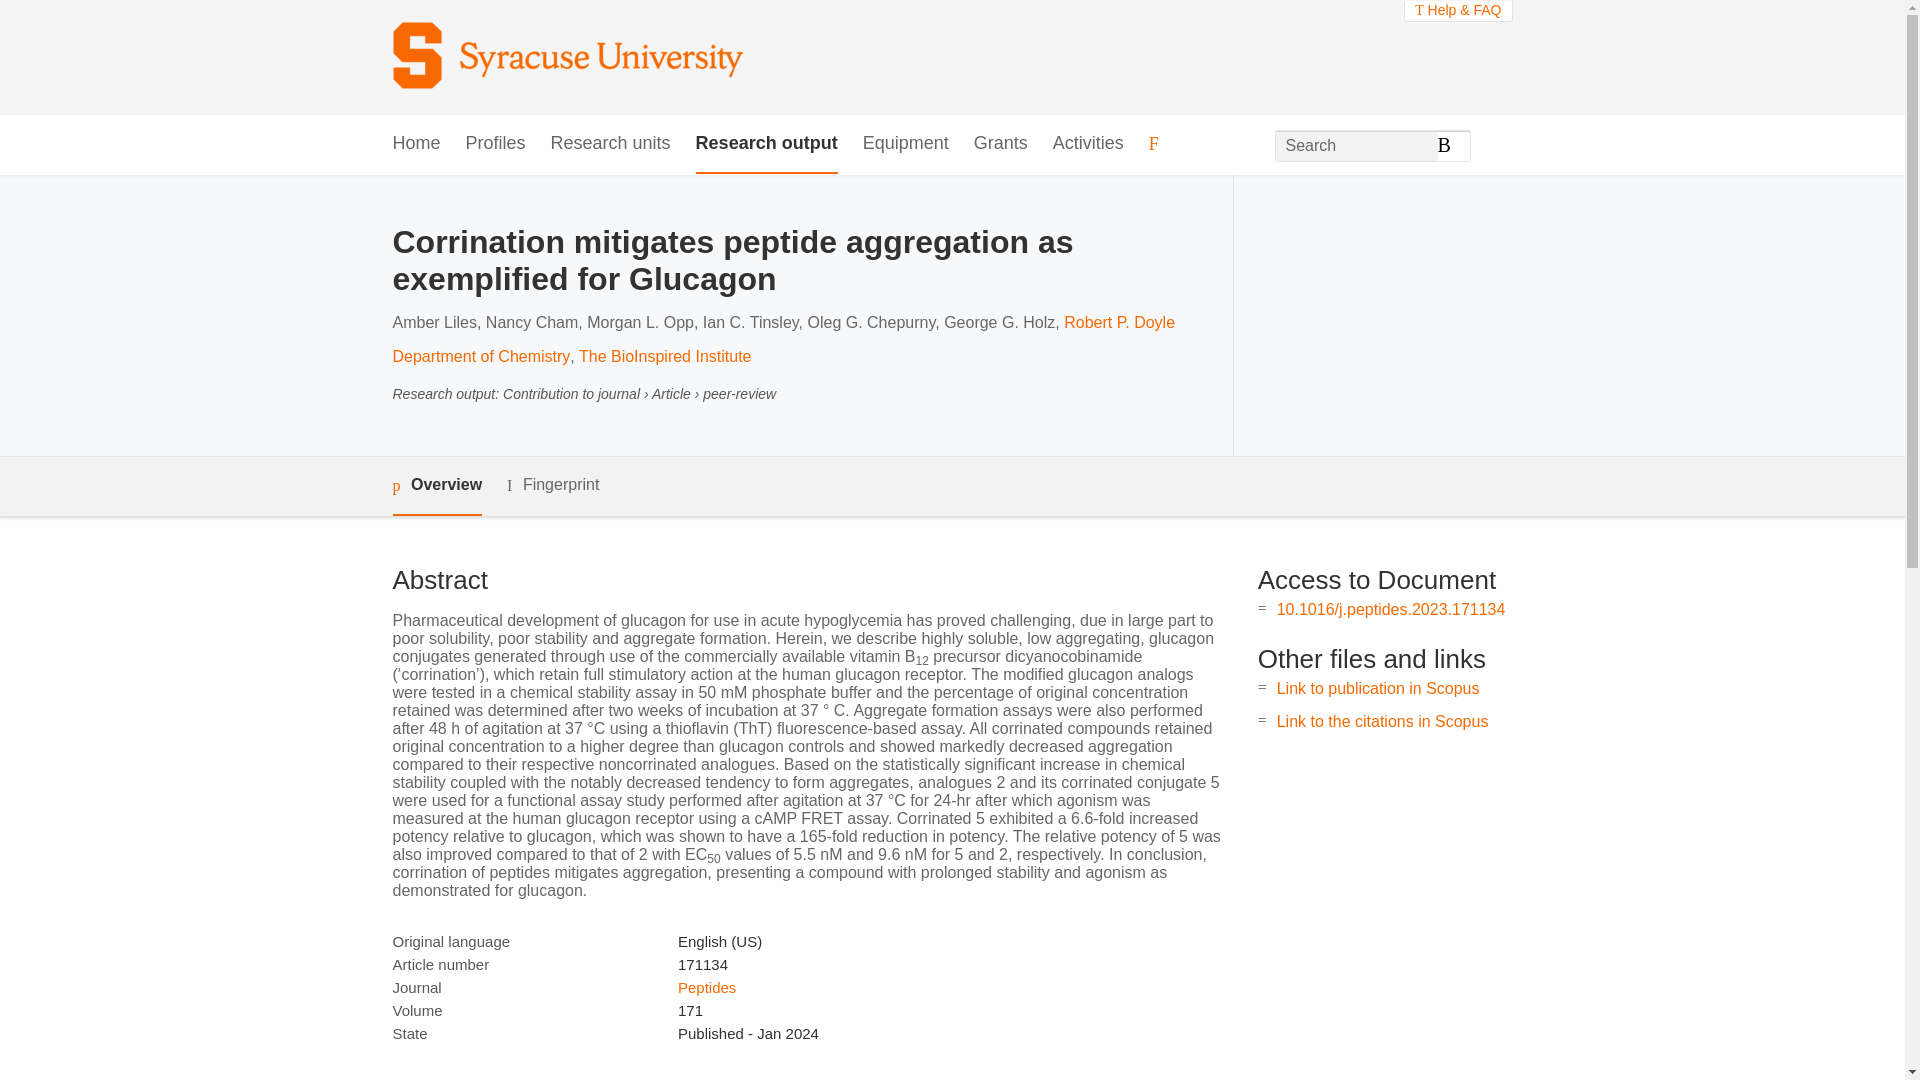 The height and width of the screenshot is (1080, 1920). I want to click on Link to the citations in Scopus, so click(1382, 721).